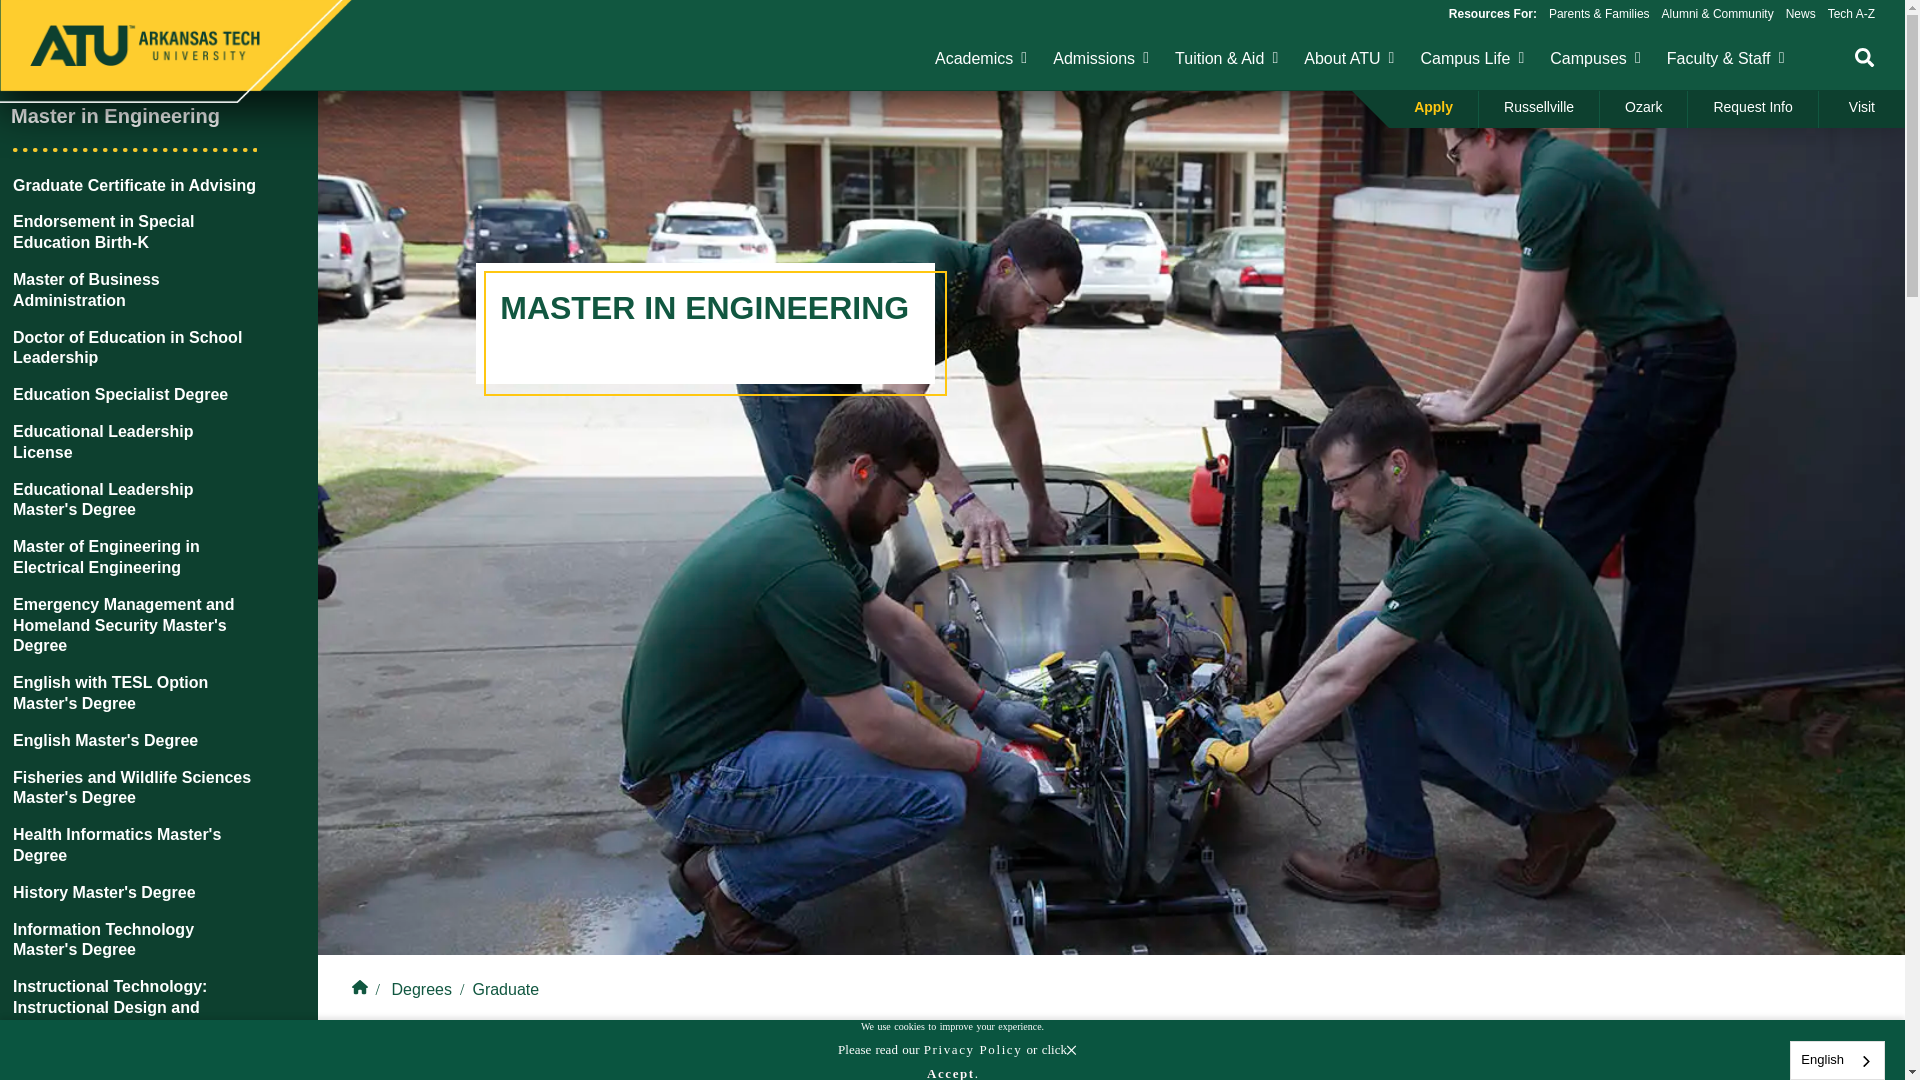  What do you see at coordinates (973, 1050) in the screenshot?
I see `Privacy Policy` at bounding box center [973, 1050].